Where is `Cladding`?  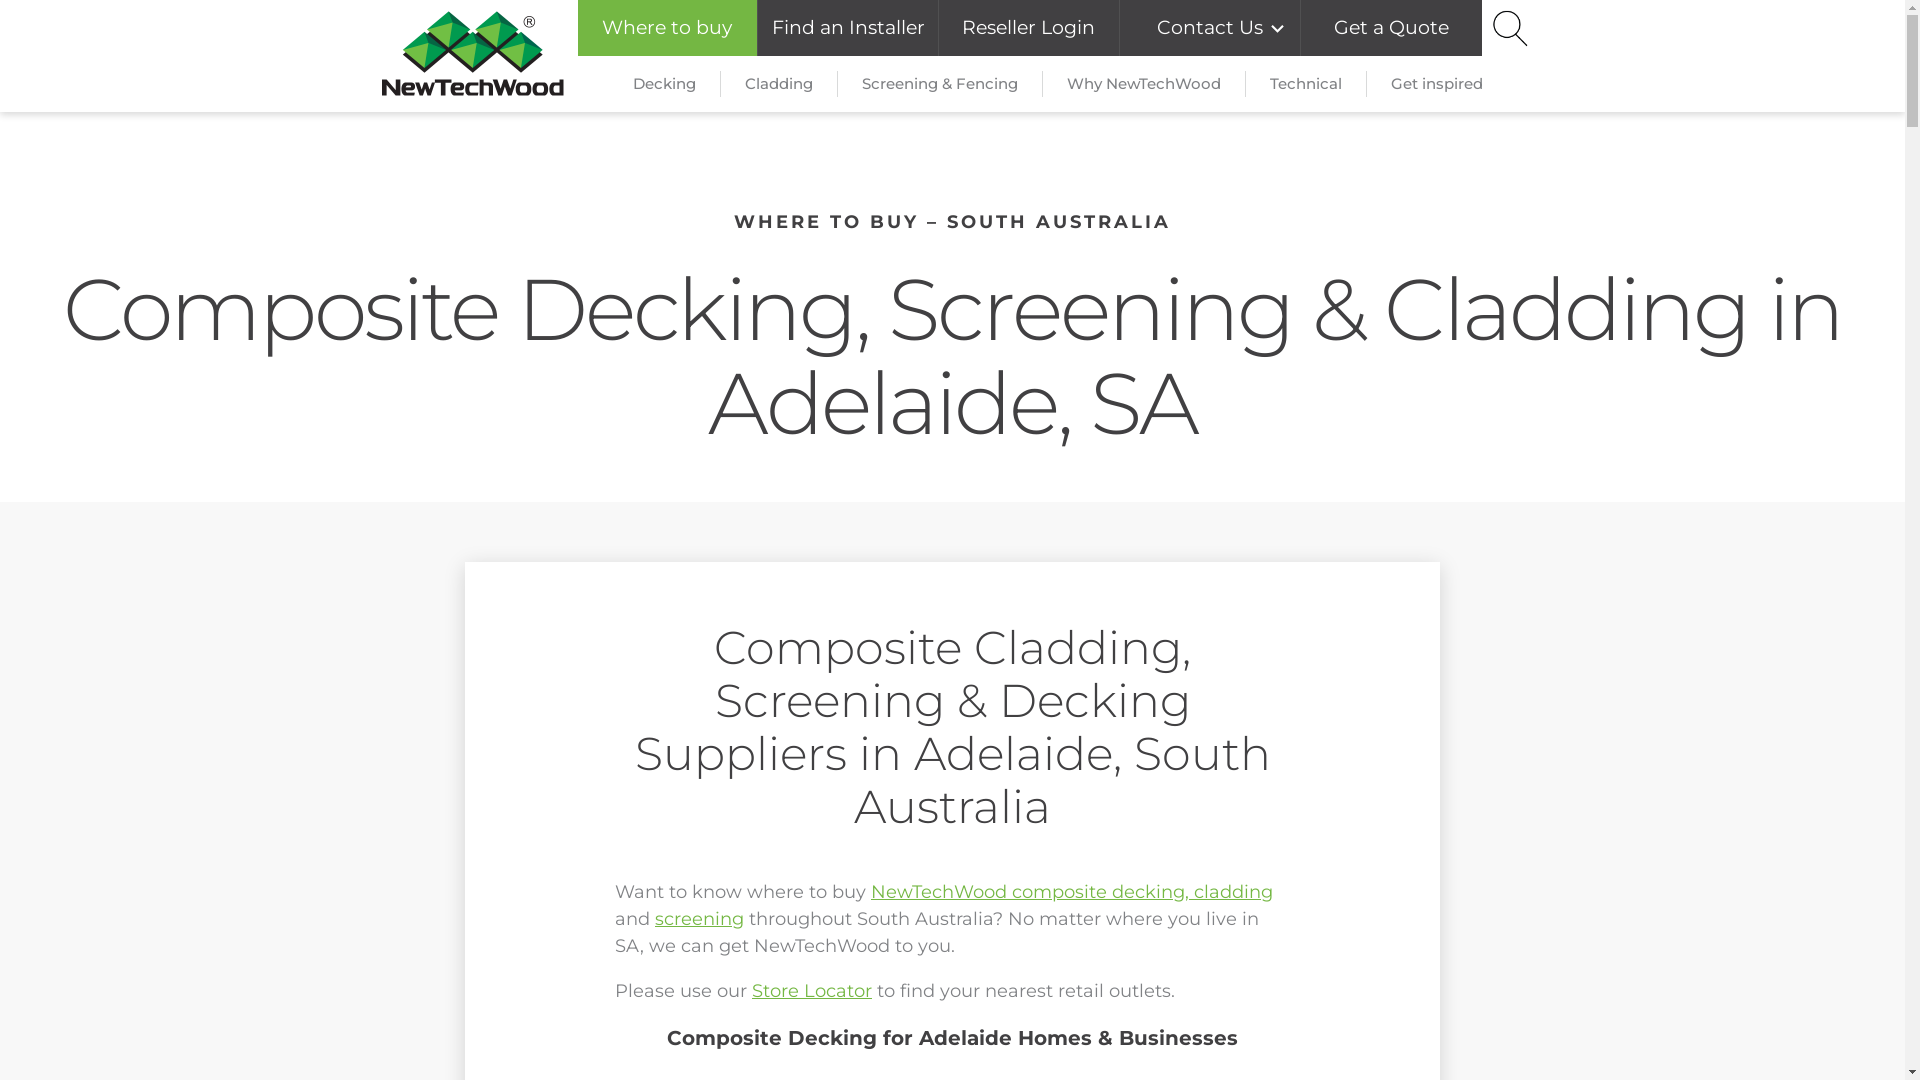 Cladding is located at coordinates (778, 84).